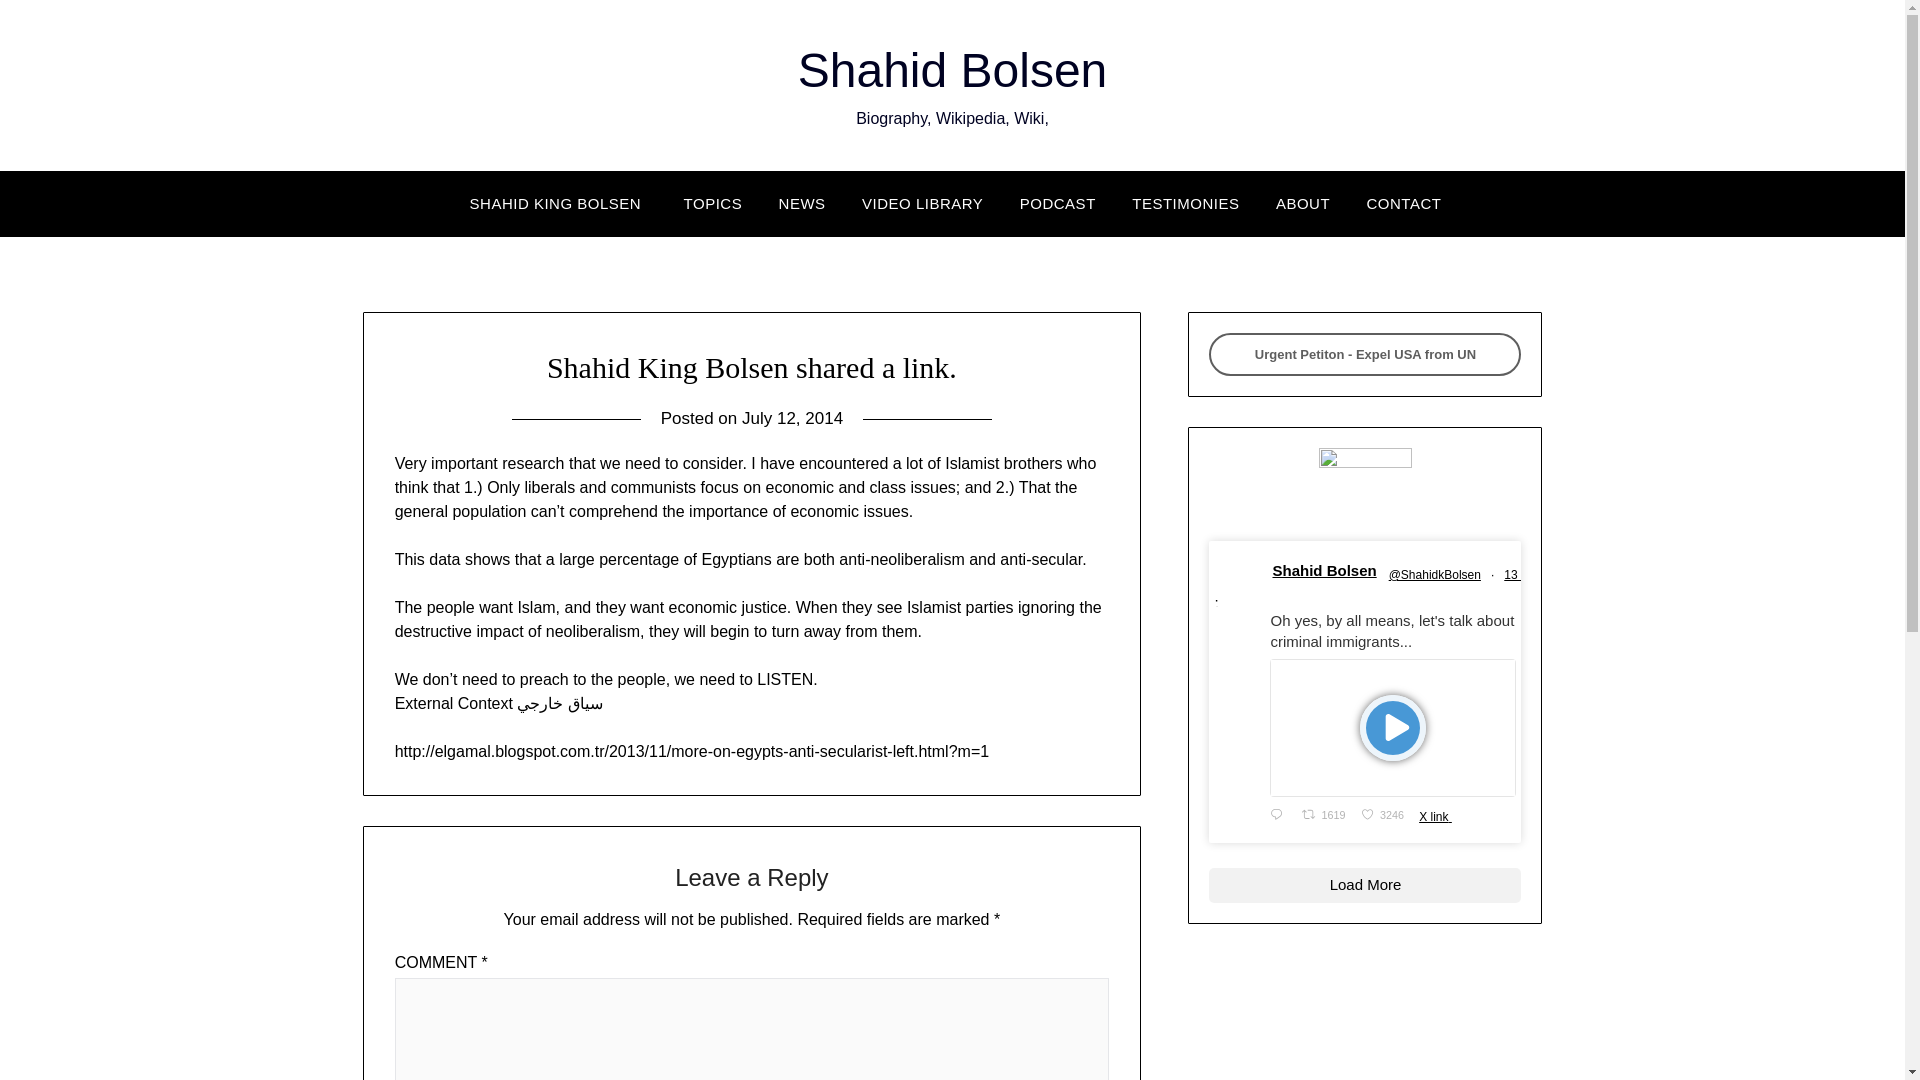 The width and height of the screenshot is (1920, 1080). What do you see at coordinates (1237, 582) in the screenshot?
I see `TESTIMONIES` at bounding box center [1237, 582].